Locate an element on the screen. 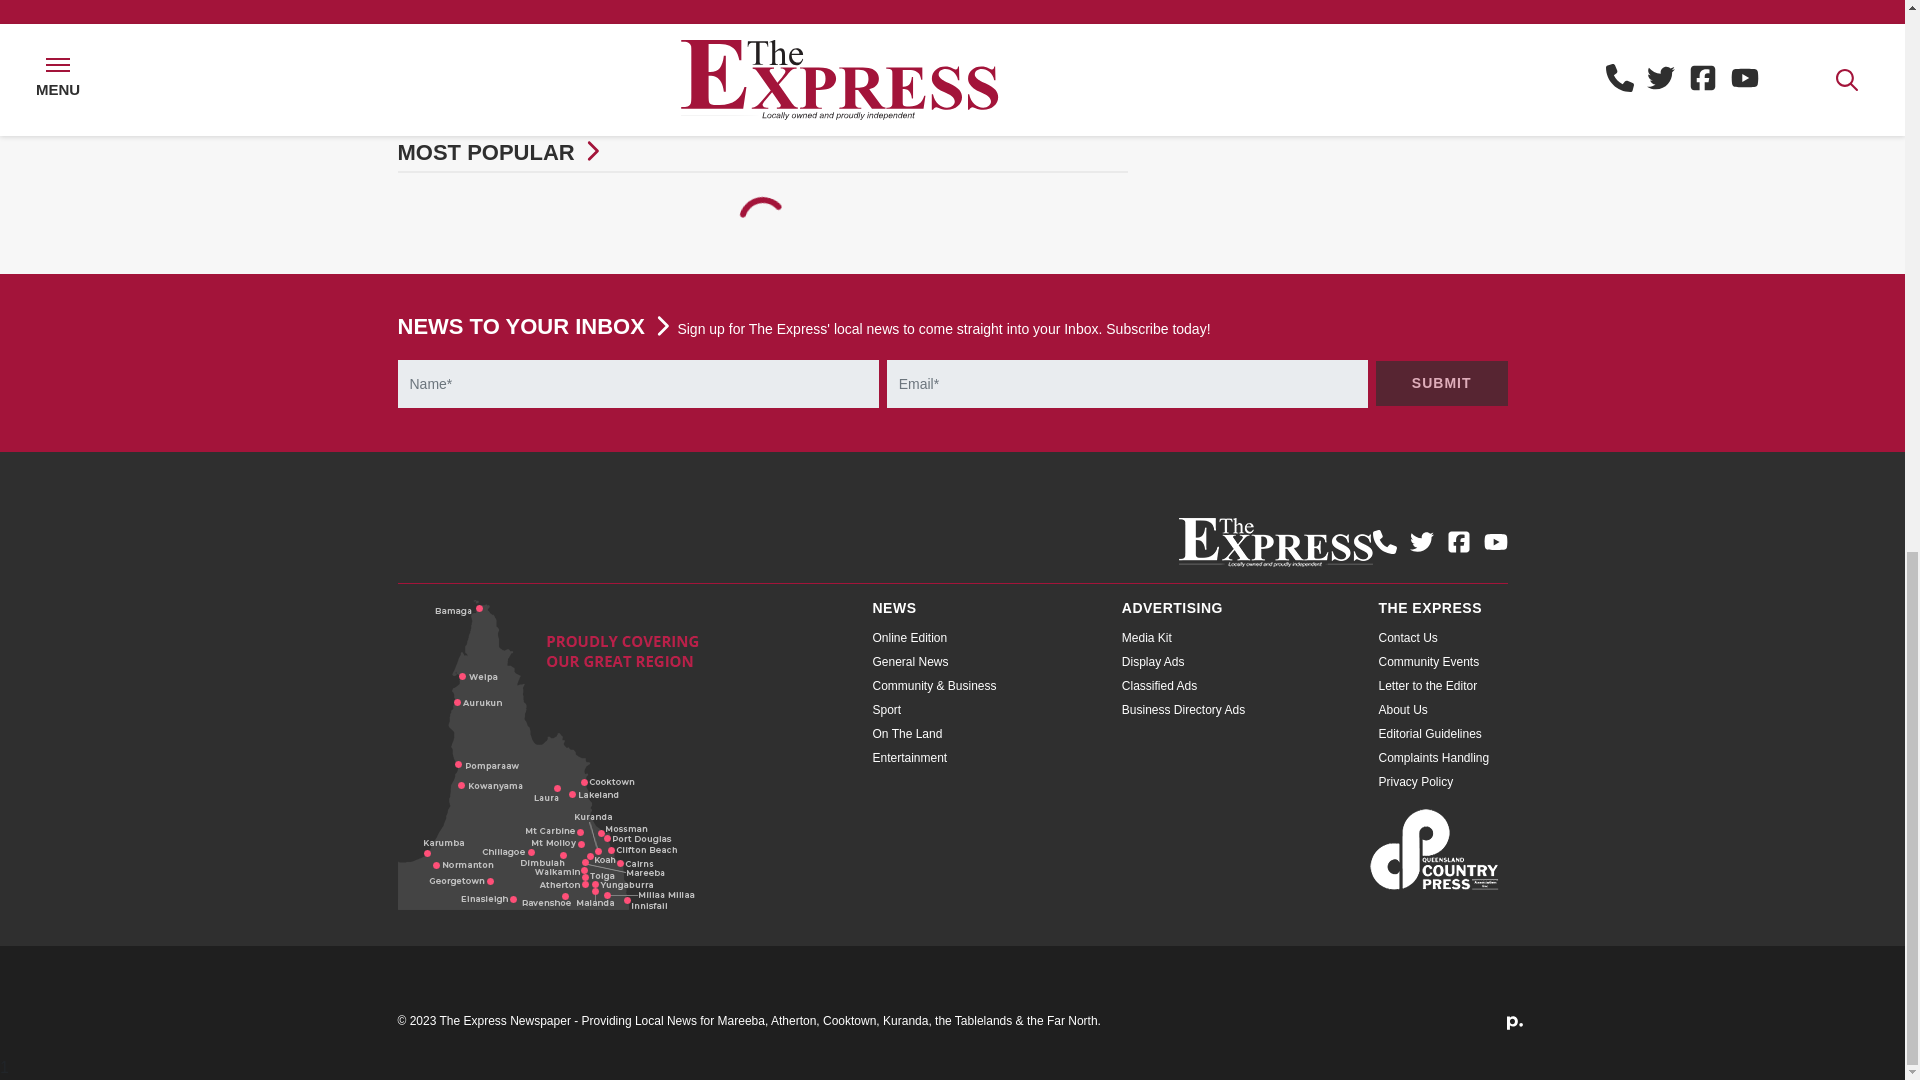 The image size is (1920, 1080). Submit is located at coordinates (1442, 383).